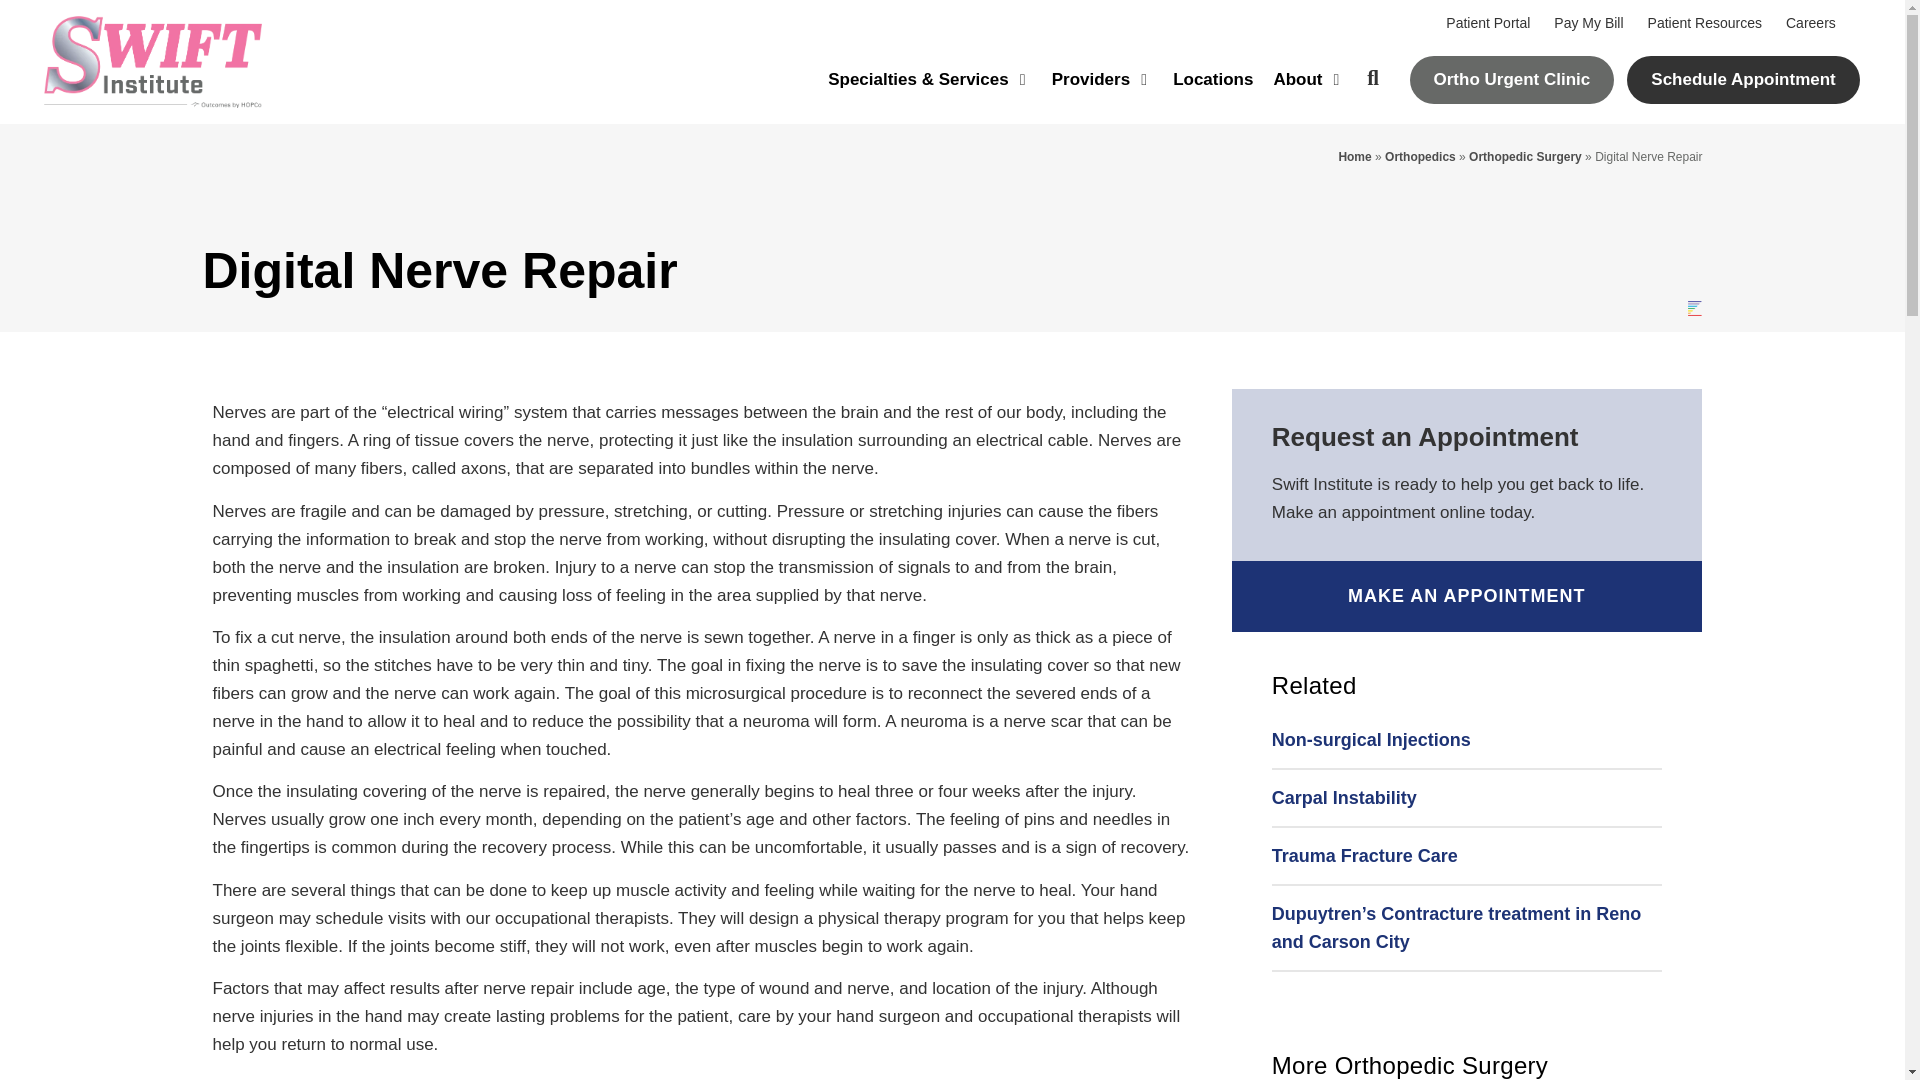 This screenshot has height=1080, width=1920. What do you see at coordinates (1704, 23) in the screenshot?
I see `Patient Resources` at bounding box center [1704, 23].